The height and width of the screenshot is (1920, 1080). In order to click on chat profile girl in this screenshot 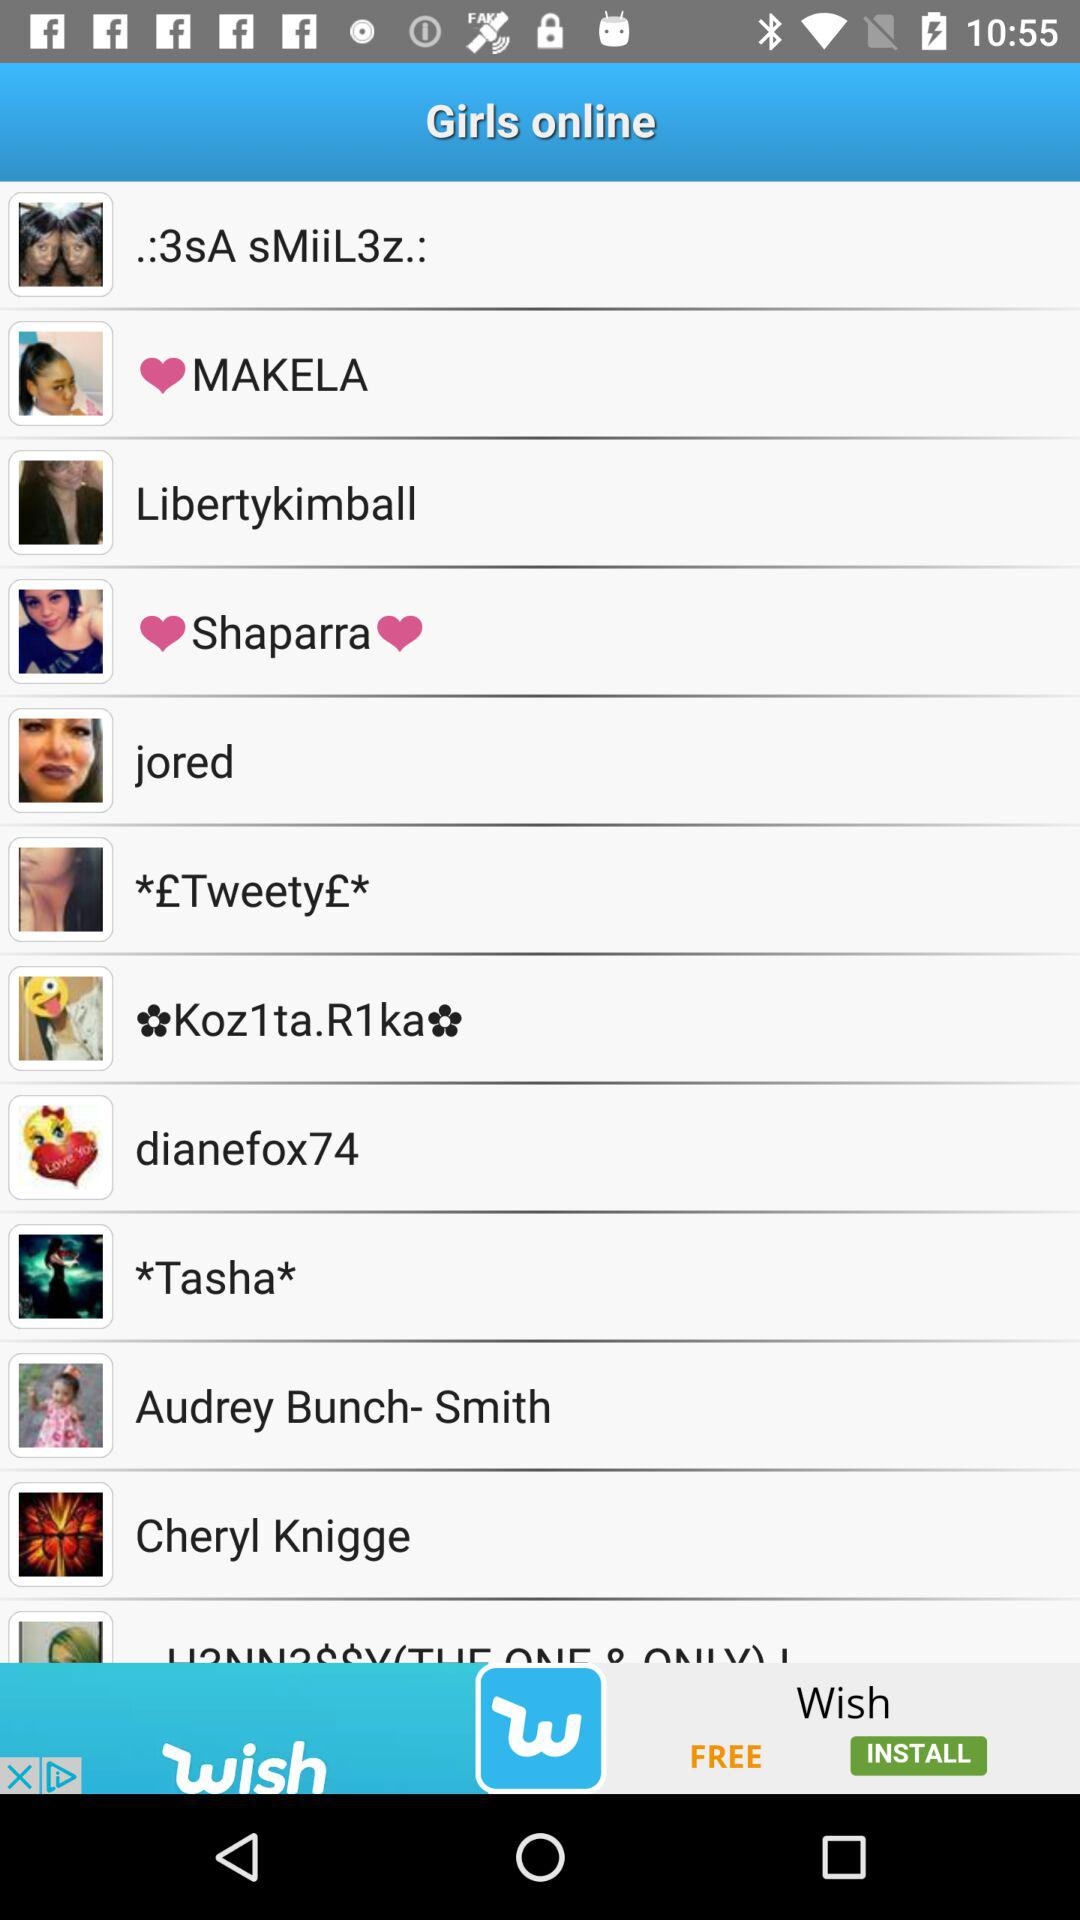, I will do `click(60, 1018)`.